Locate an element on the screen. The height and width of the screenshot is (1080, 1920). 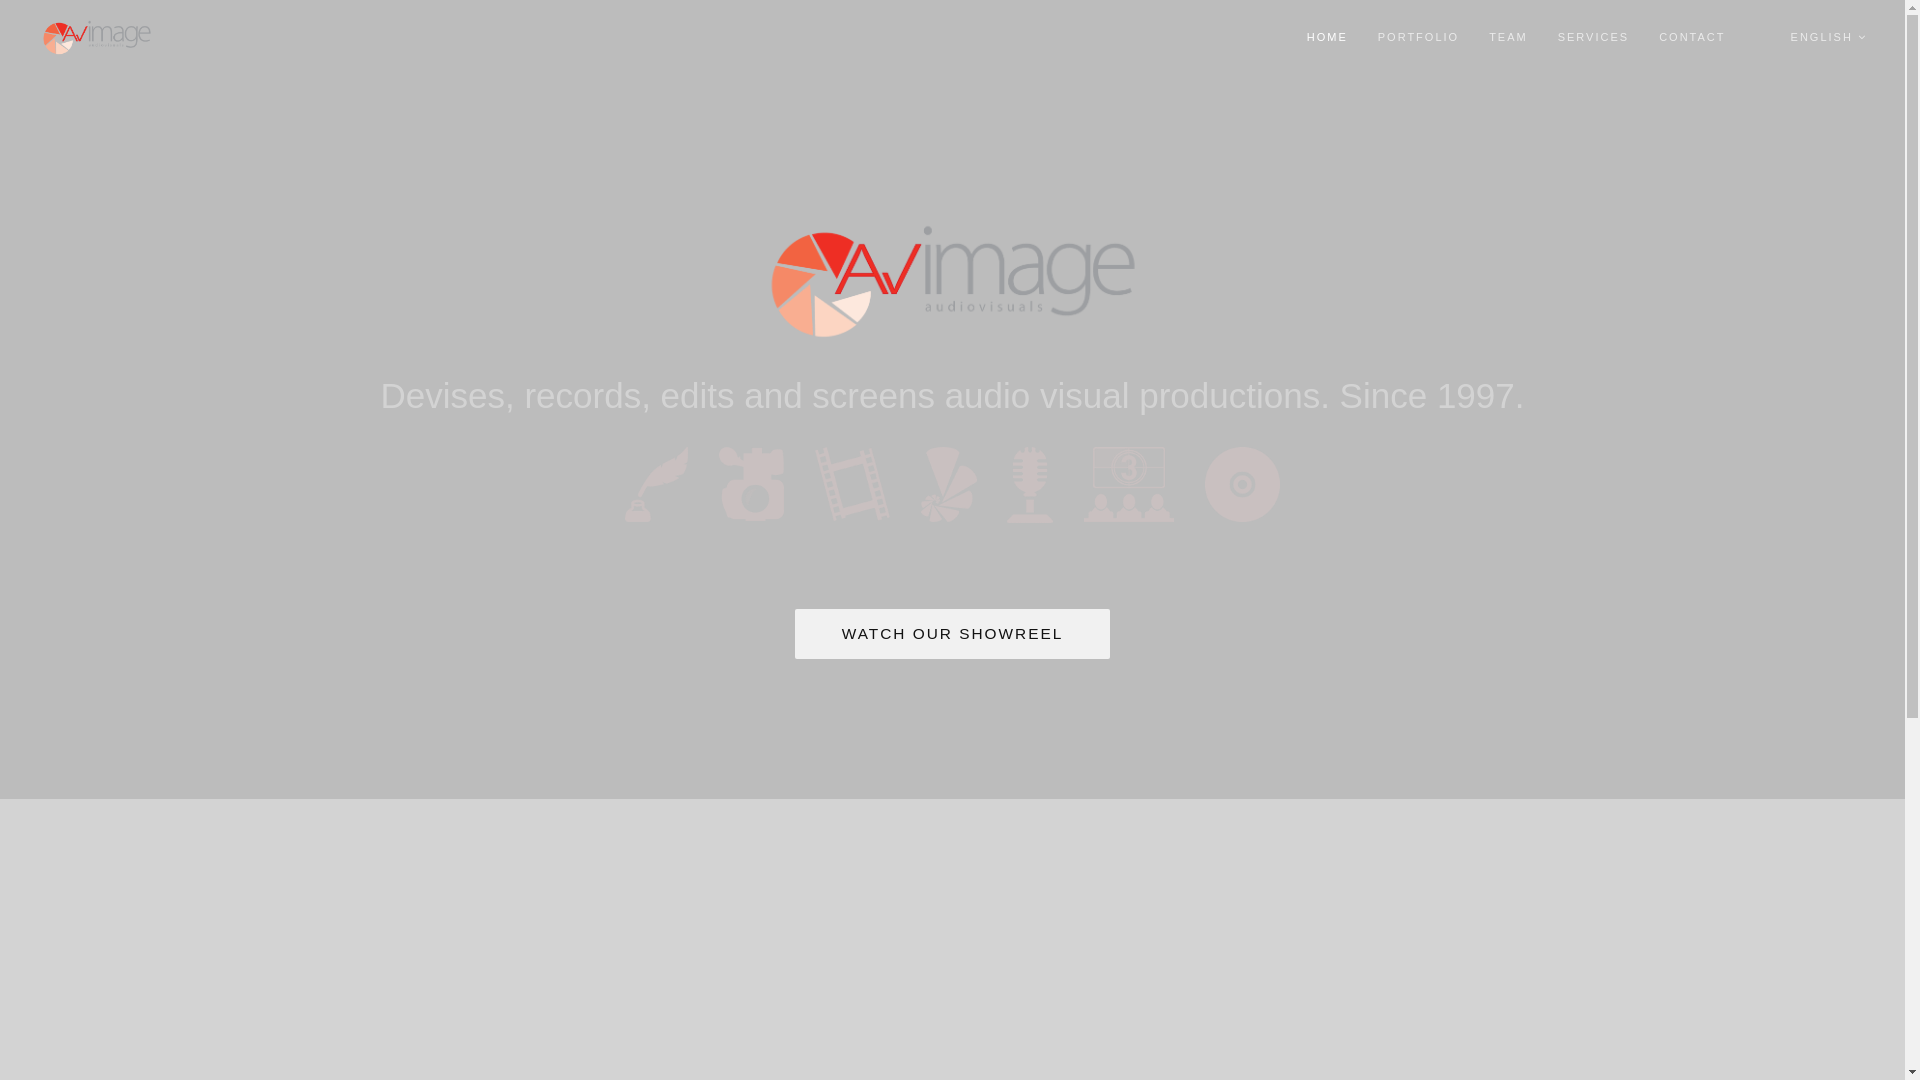
AV-image is located at coordinates (952, 282).